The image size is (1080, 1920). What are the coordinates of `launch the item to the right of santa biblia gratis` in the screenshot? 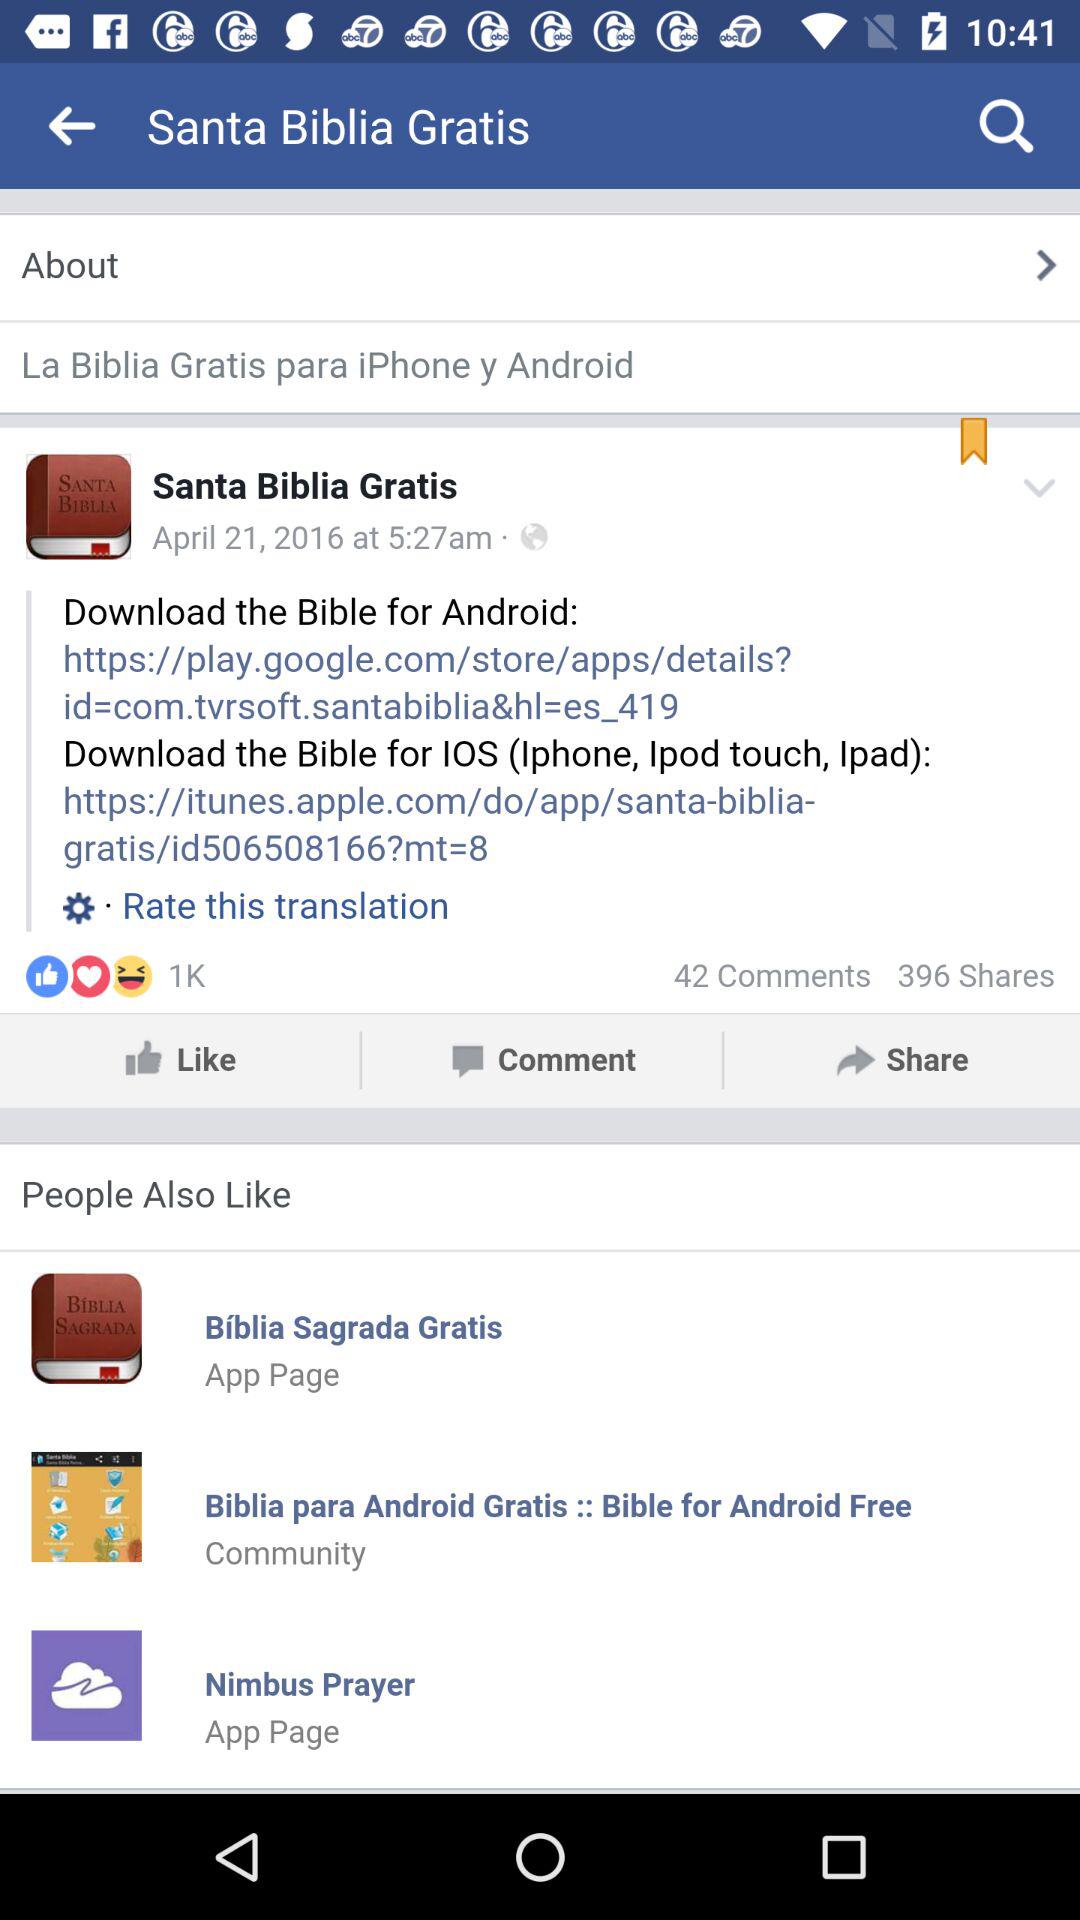 It's located at (1006, 126).